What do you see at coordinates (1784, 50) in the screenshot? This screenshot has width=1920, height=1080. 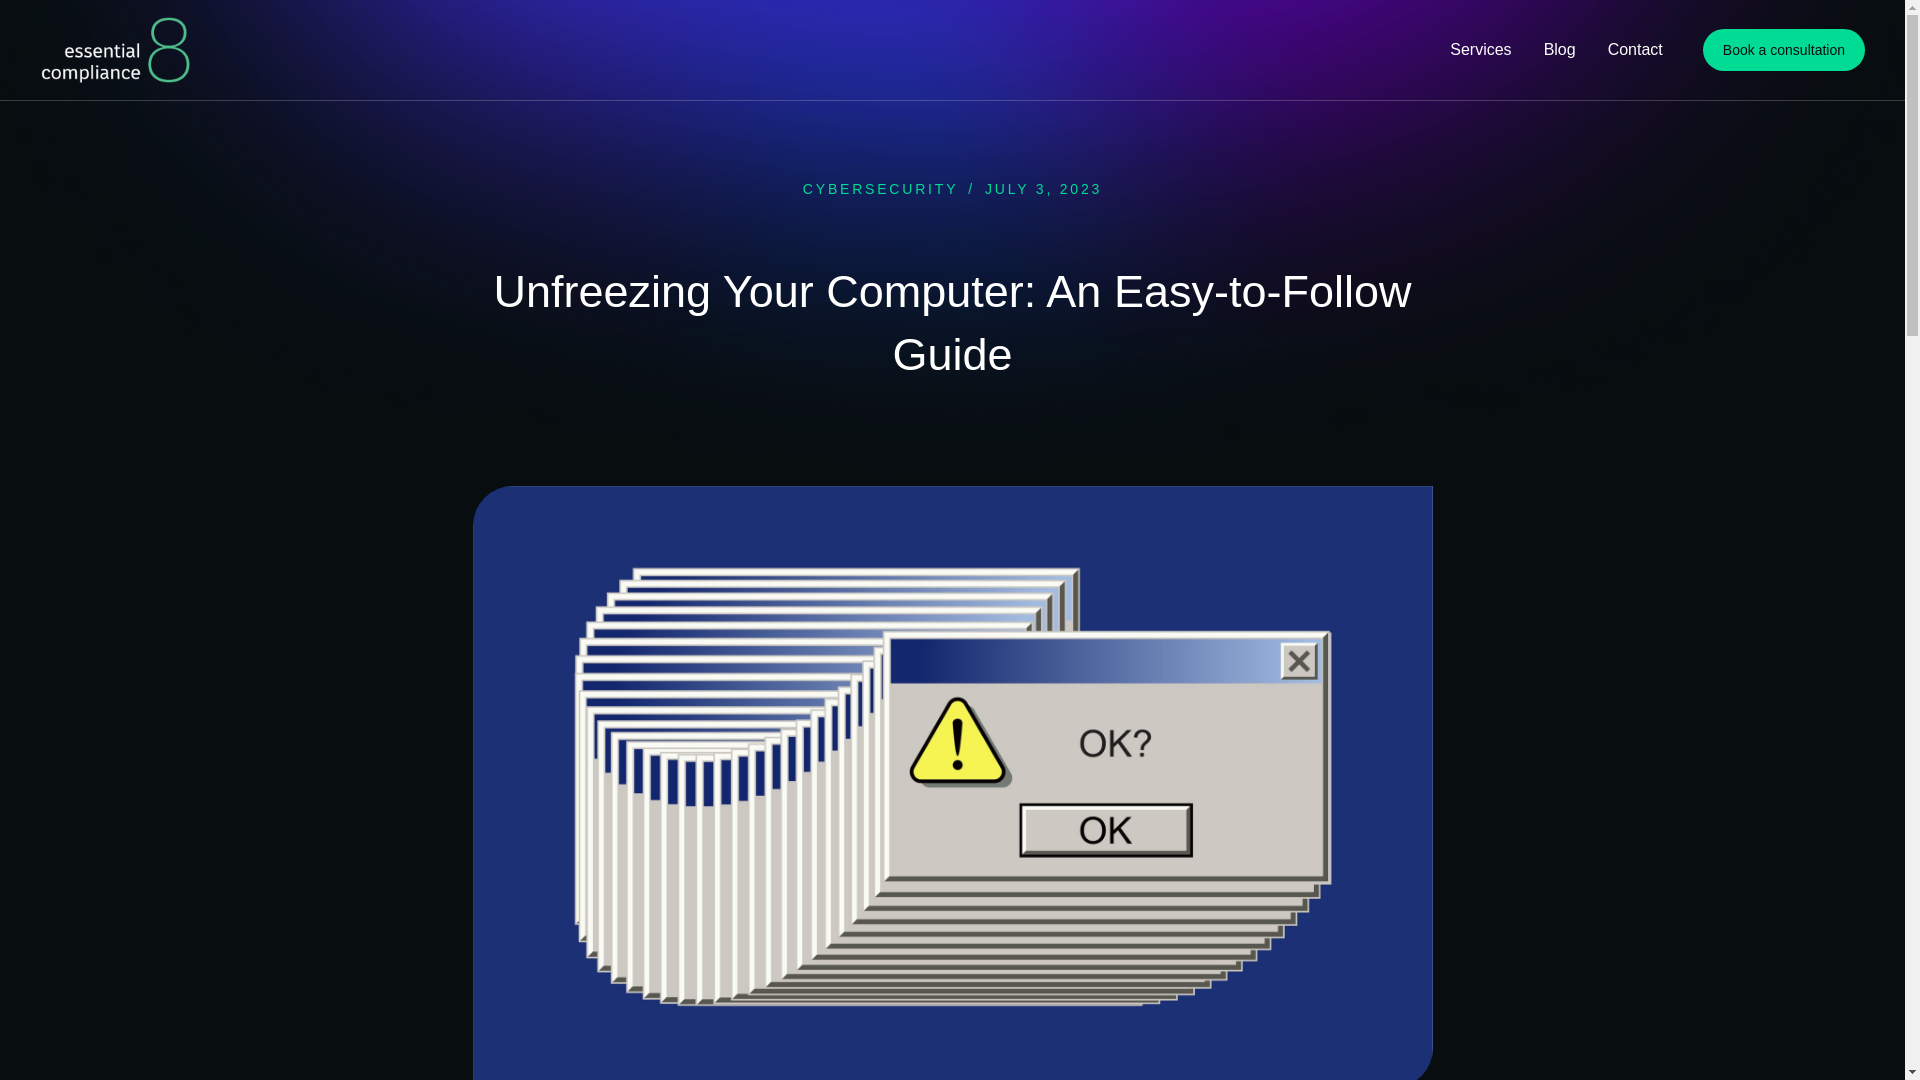 I see `Book a consultation` at bounding box center [1784, 50].